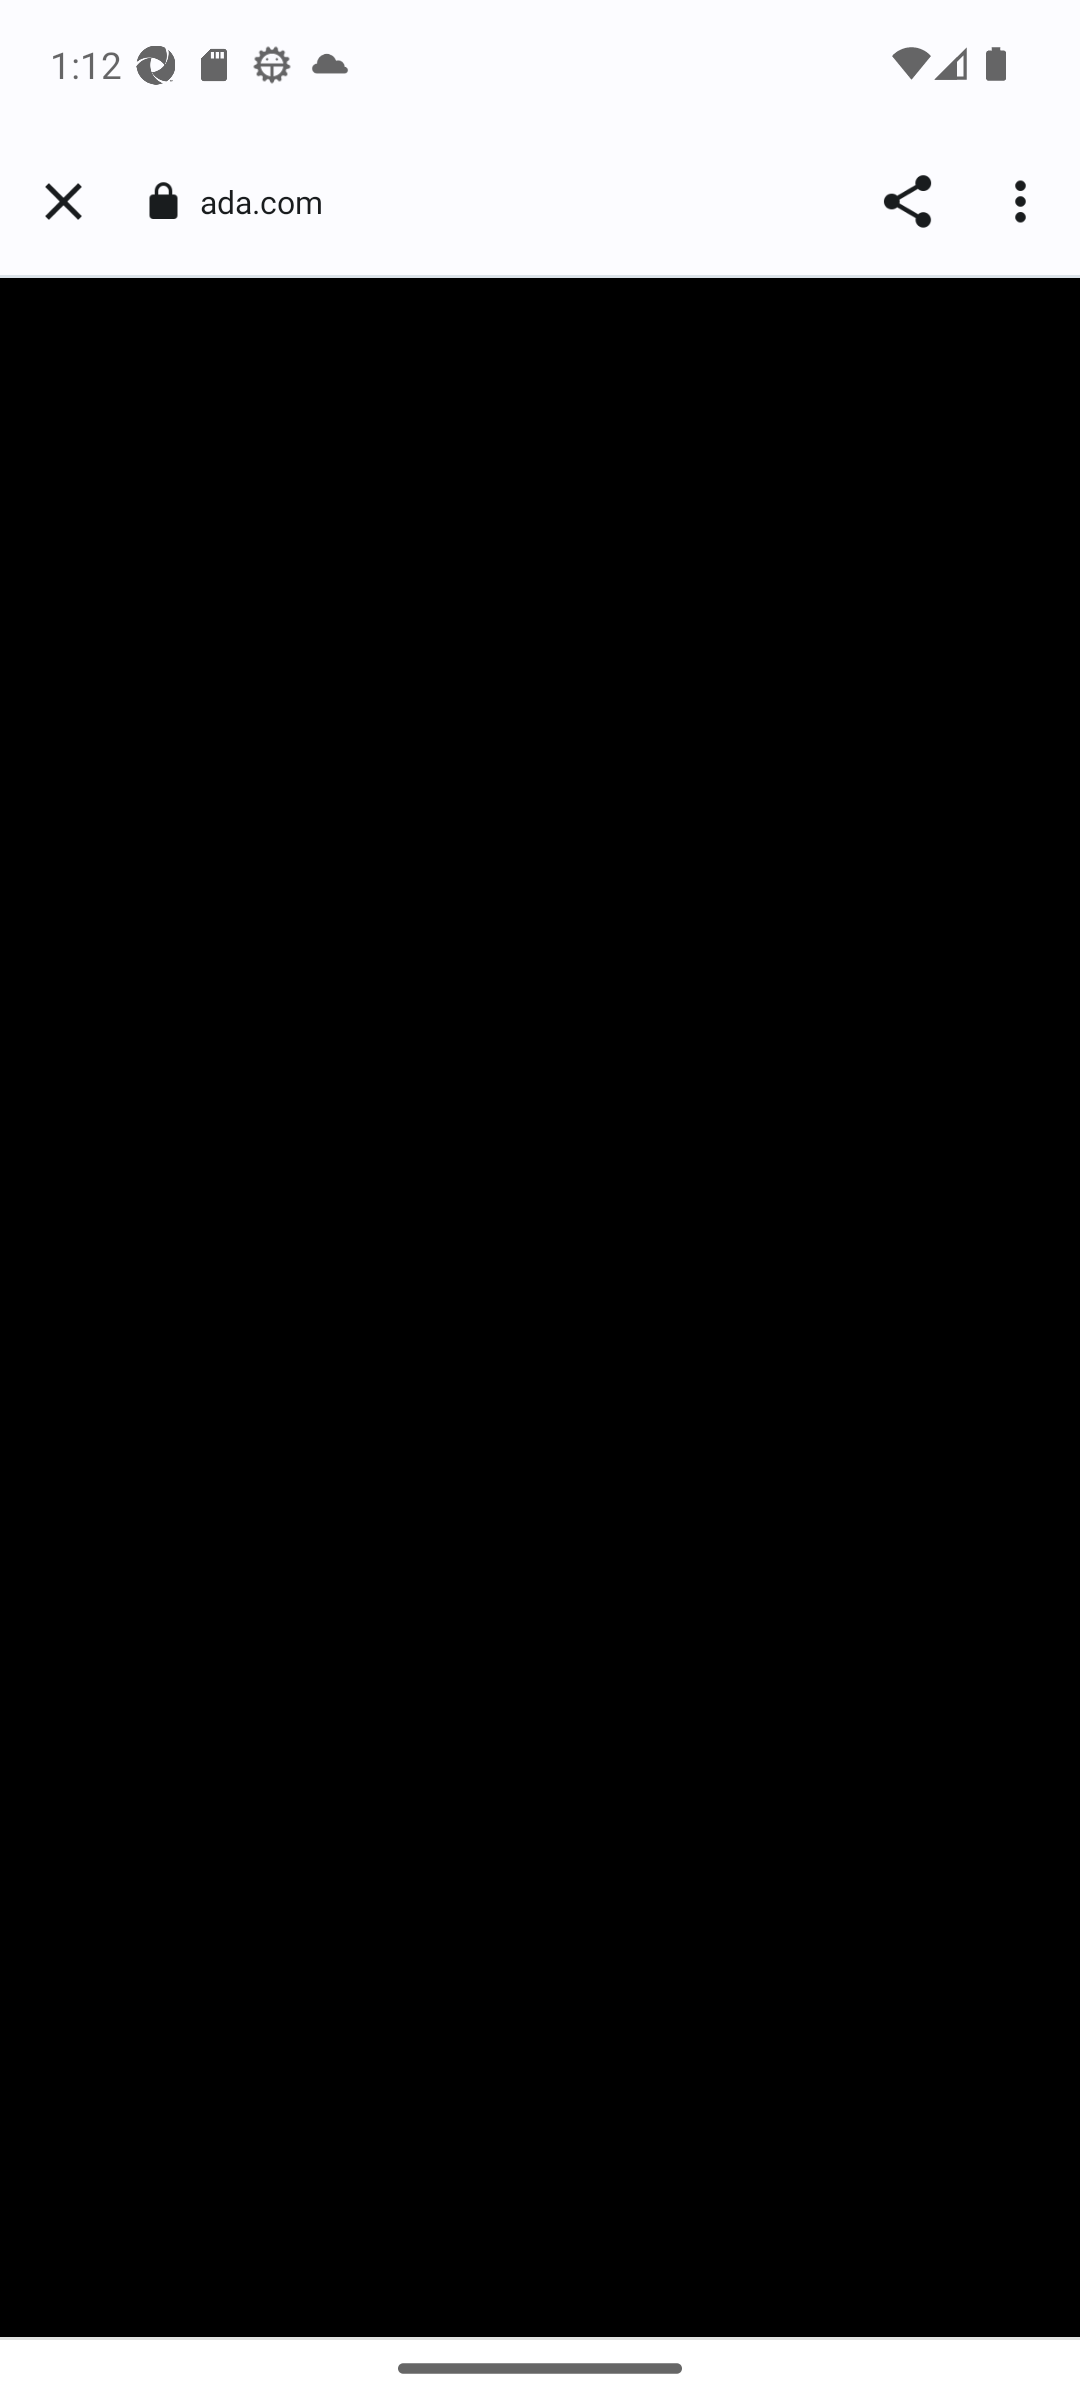  Describe the element at coordinates (906, 202) in the screenshot. I see `Share` at that location.